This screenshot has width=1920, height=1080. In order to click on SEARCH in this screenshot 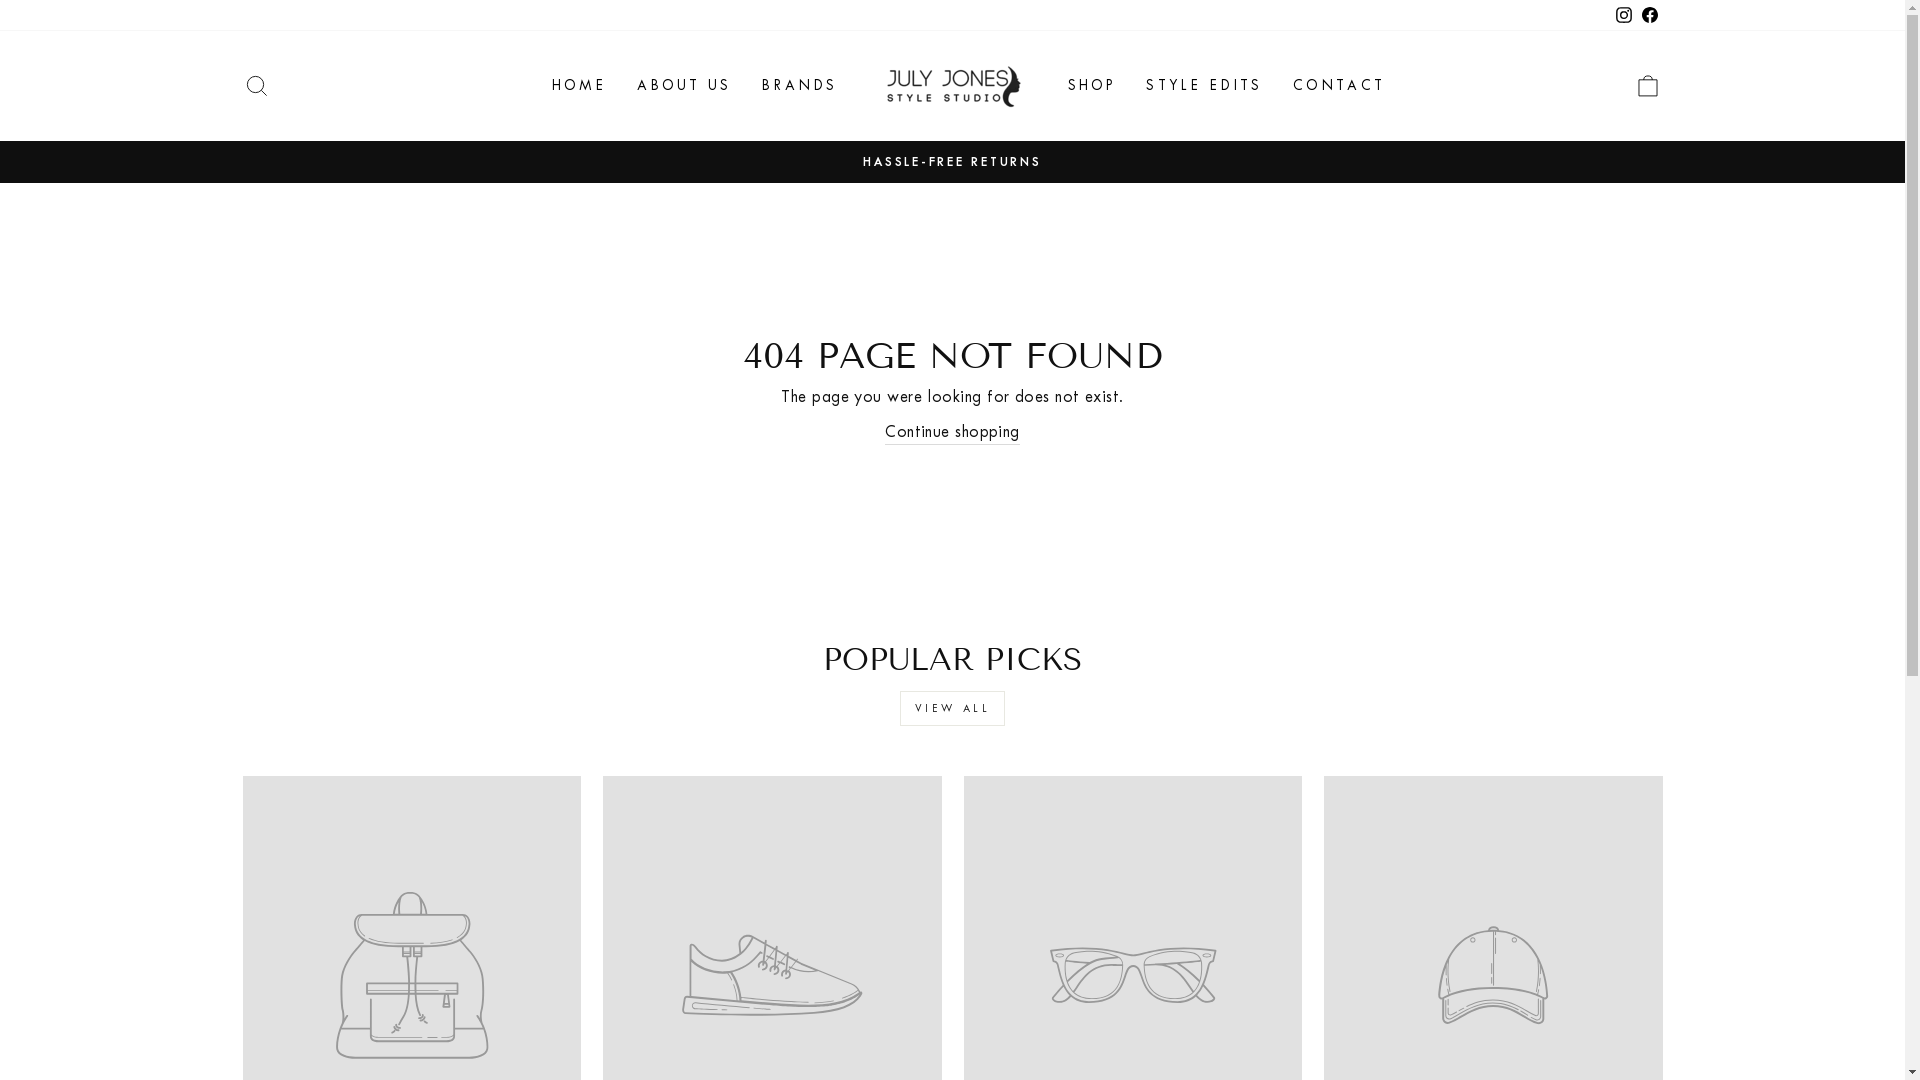, I will do `click(256, 86)`.